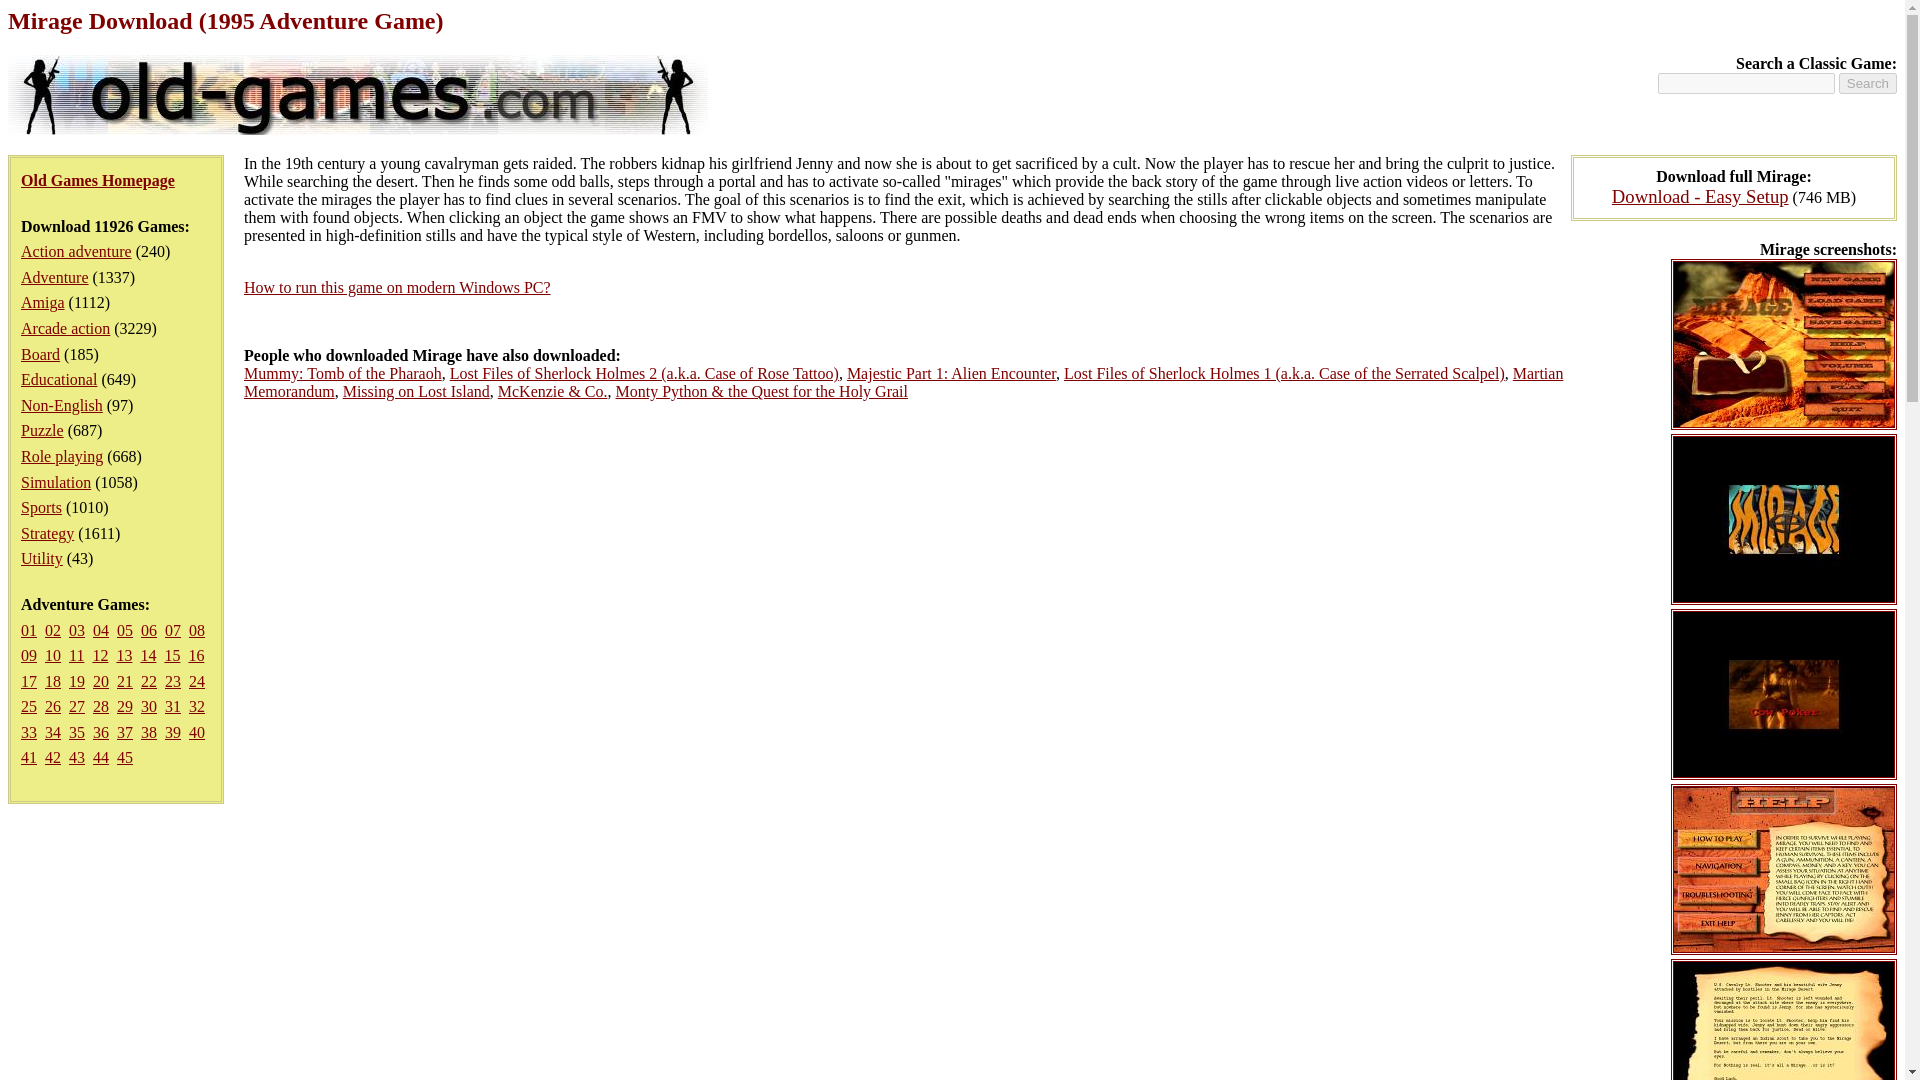 The image size is (1920, 1080). Describe the element at coordinates (1868, 83) in the screenshot. I see `Search` at that location.